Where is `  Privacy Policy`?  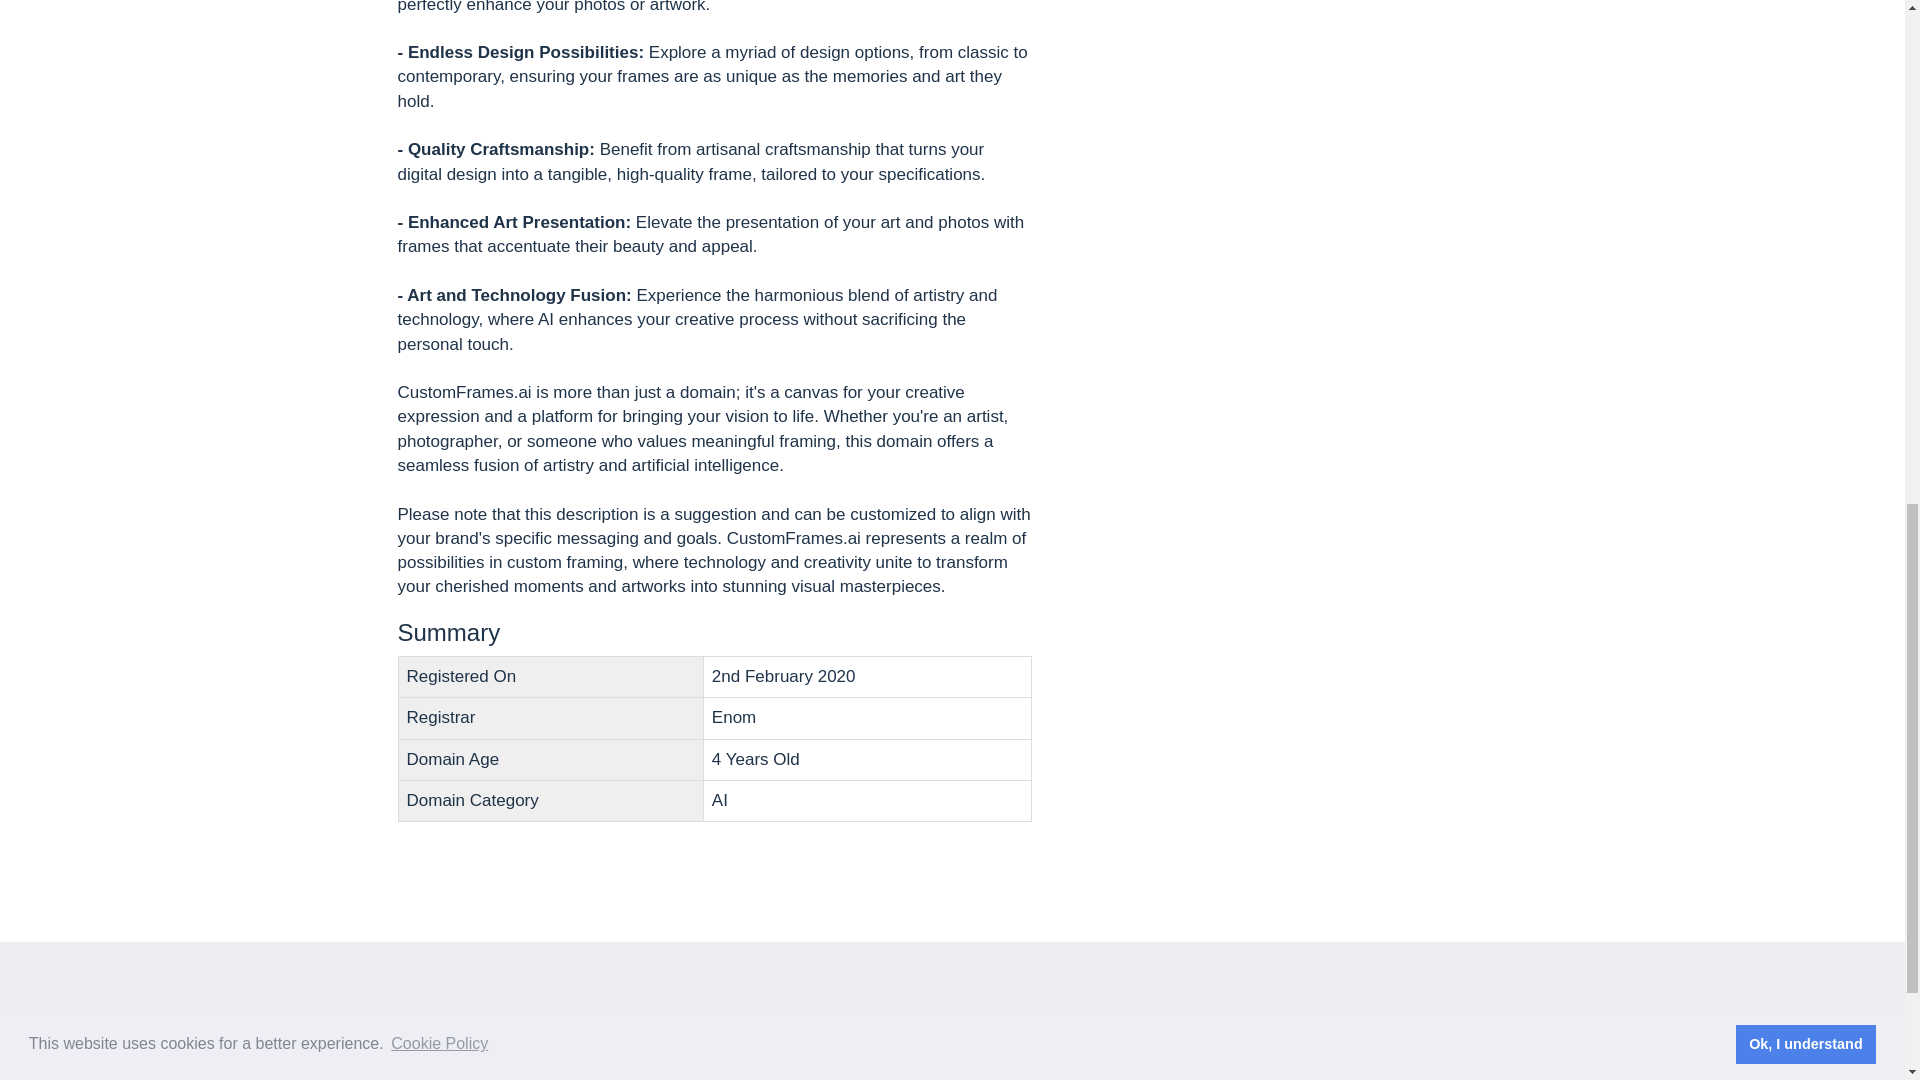
  Privacy Policy is located at coordinates (1190, 1064).